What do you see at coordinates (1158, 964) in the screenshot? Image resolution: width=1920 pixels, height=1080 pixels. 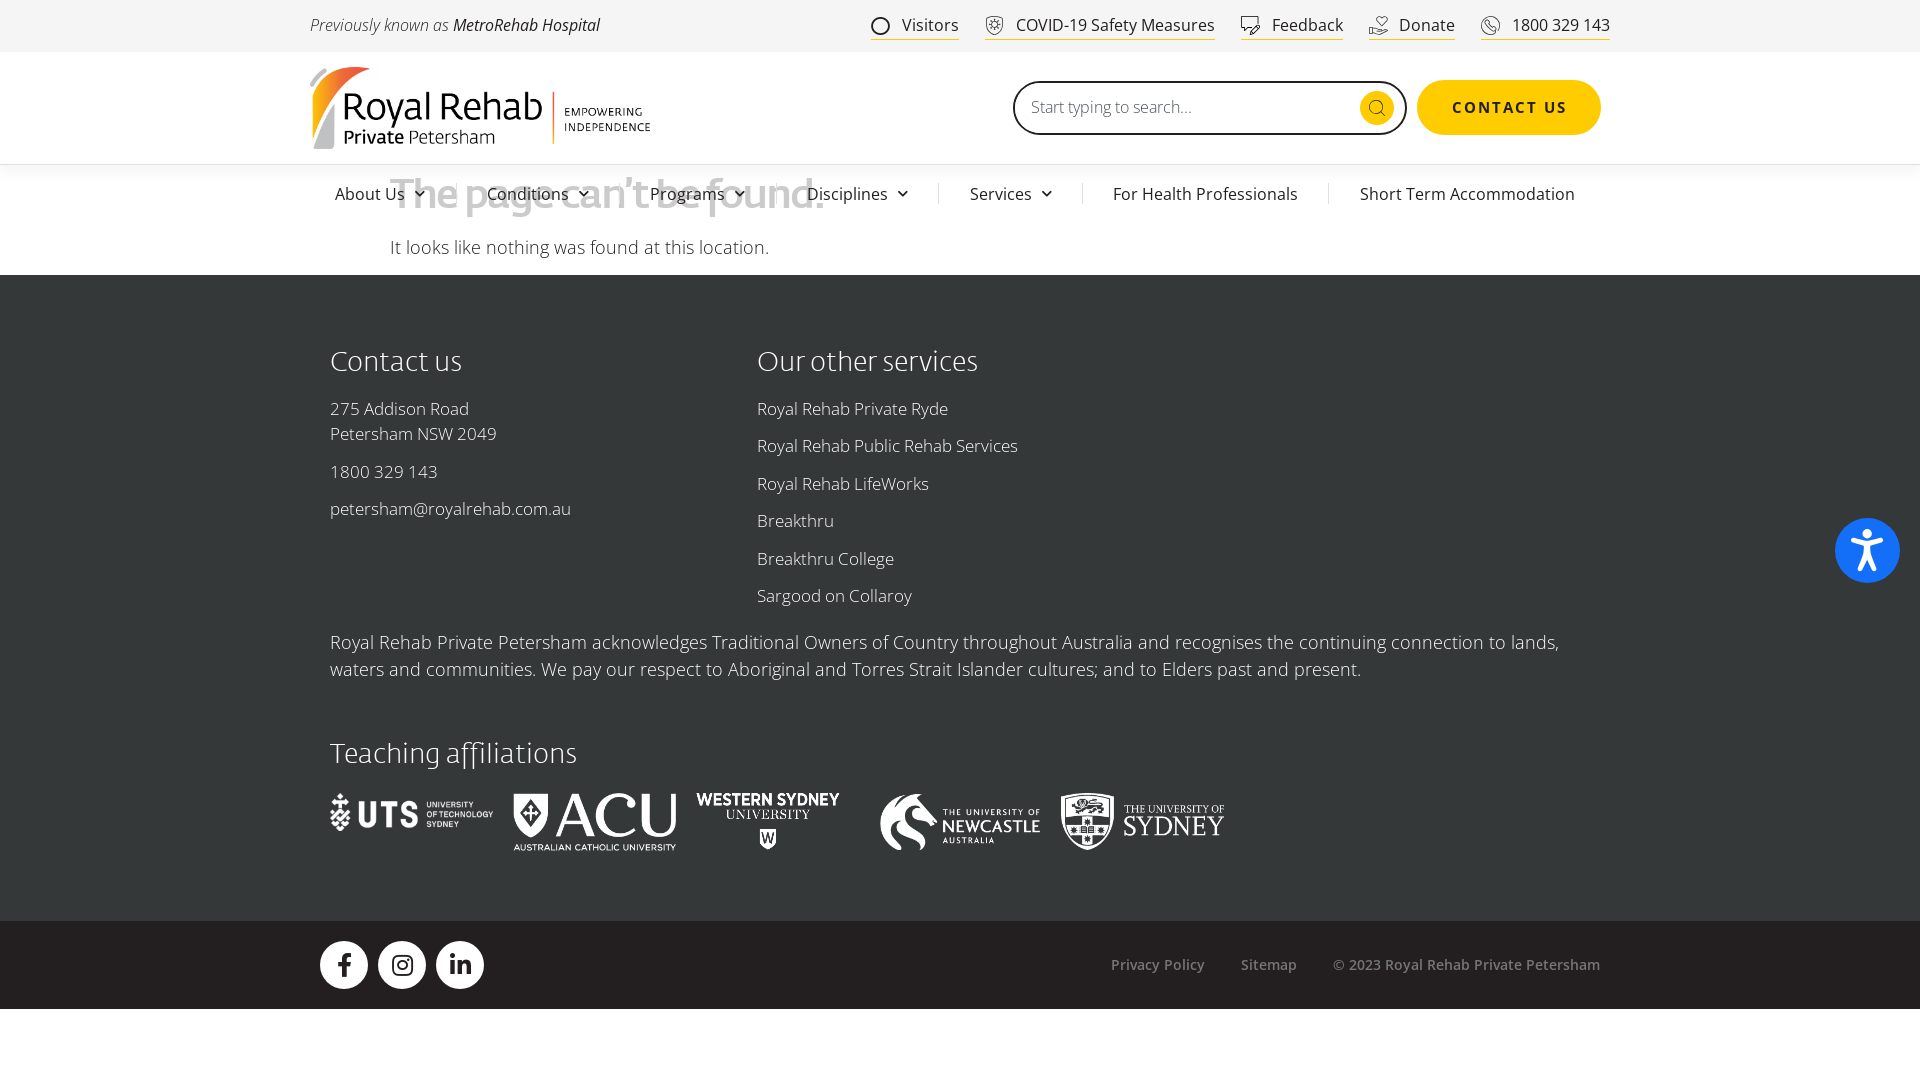 I see `Privacy Policy` at bounding box center [1158, 964].